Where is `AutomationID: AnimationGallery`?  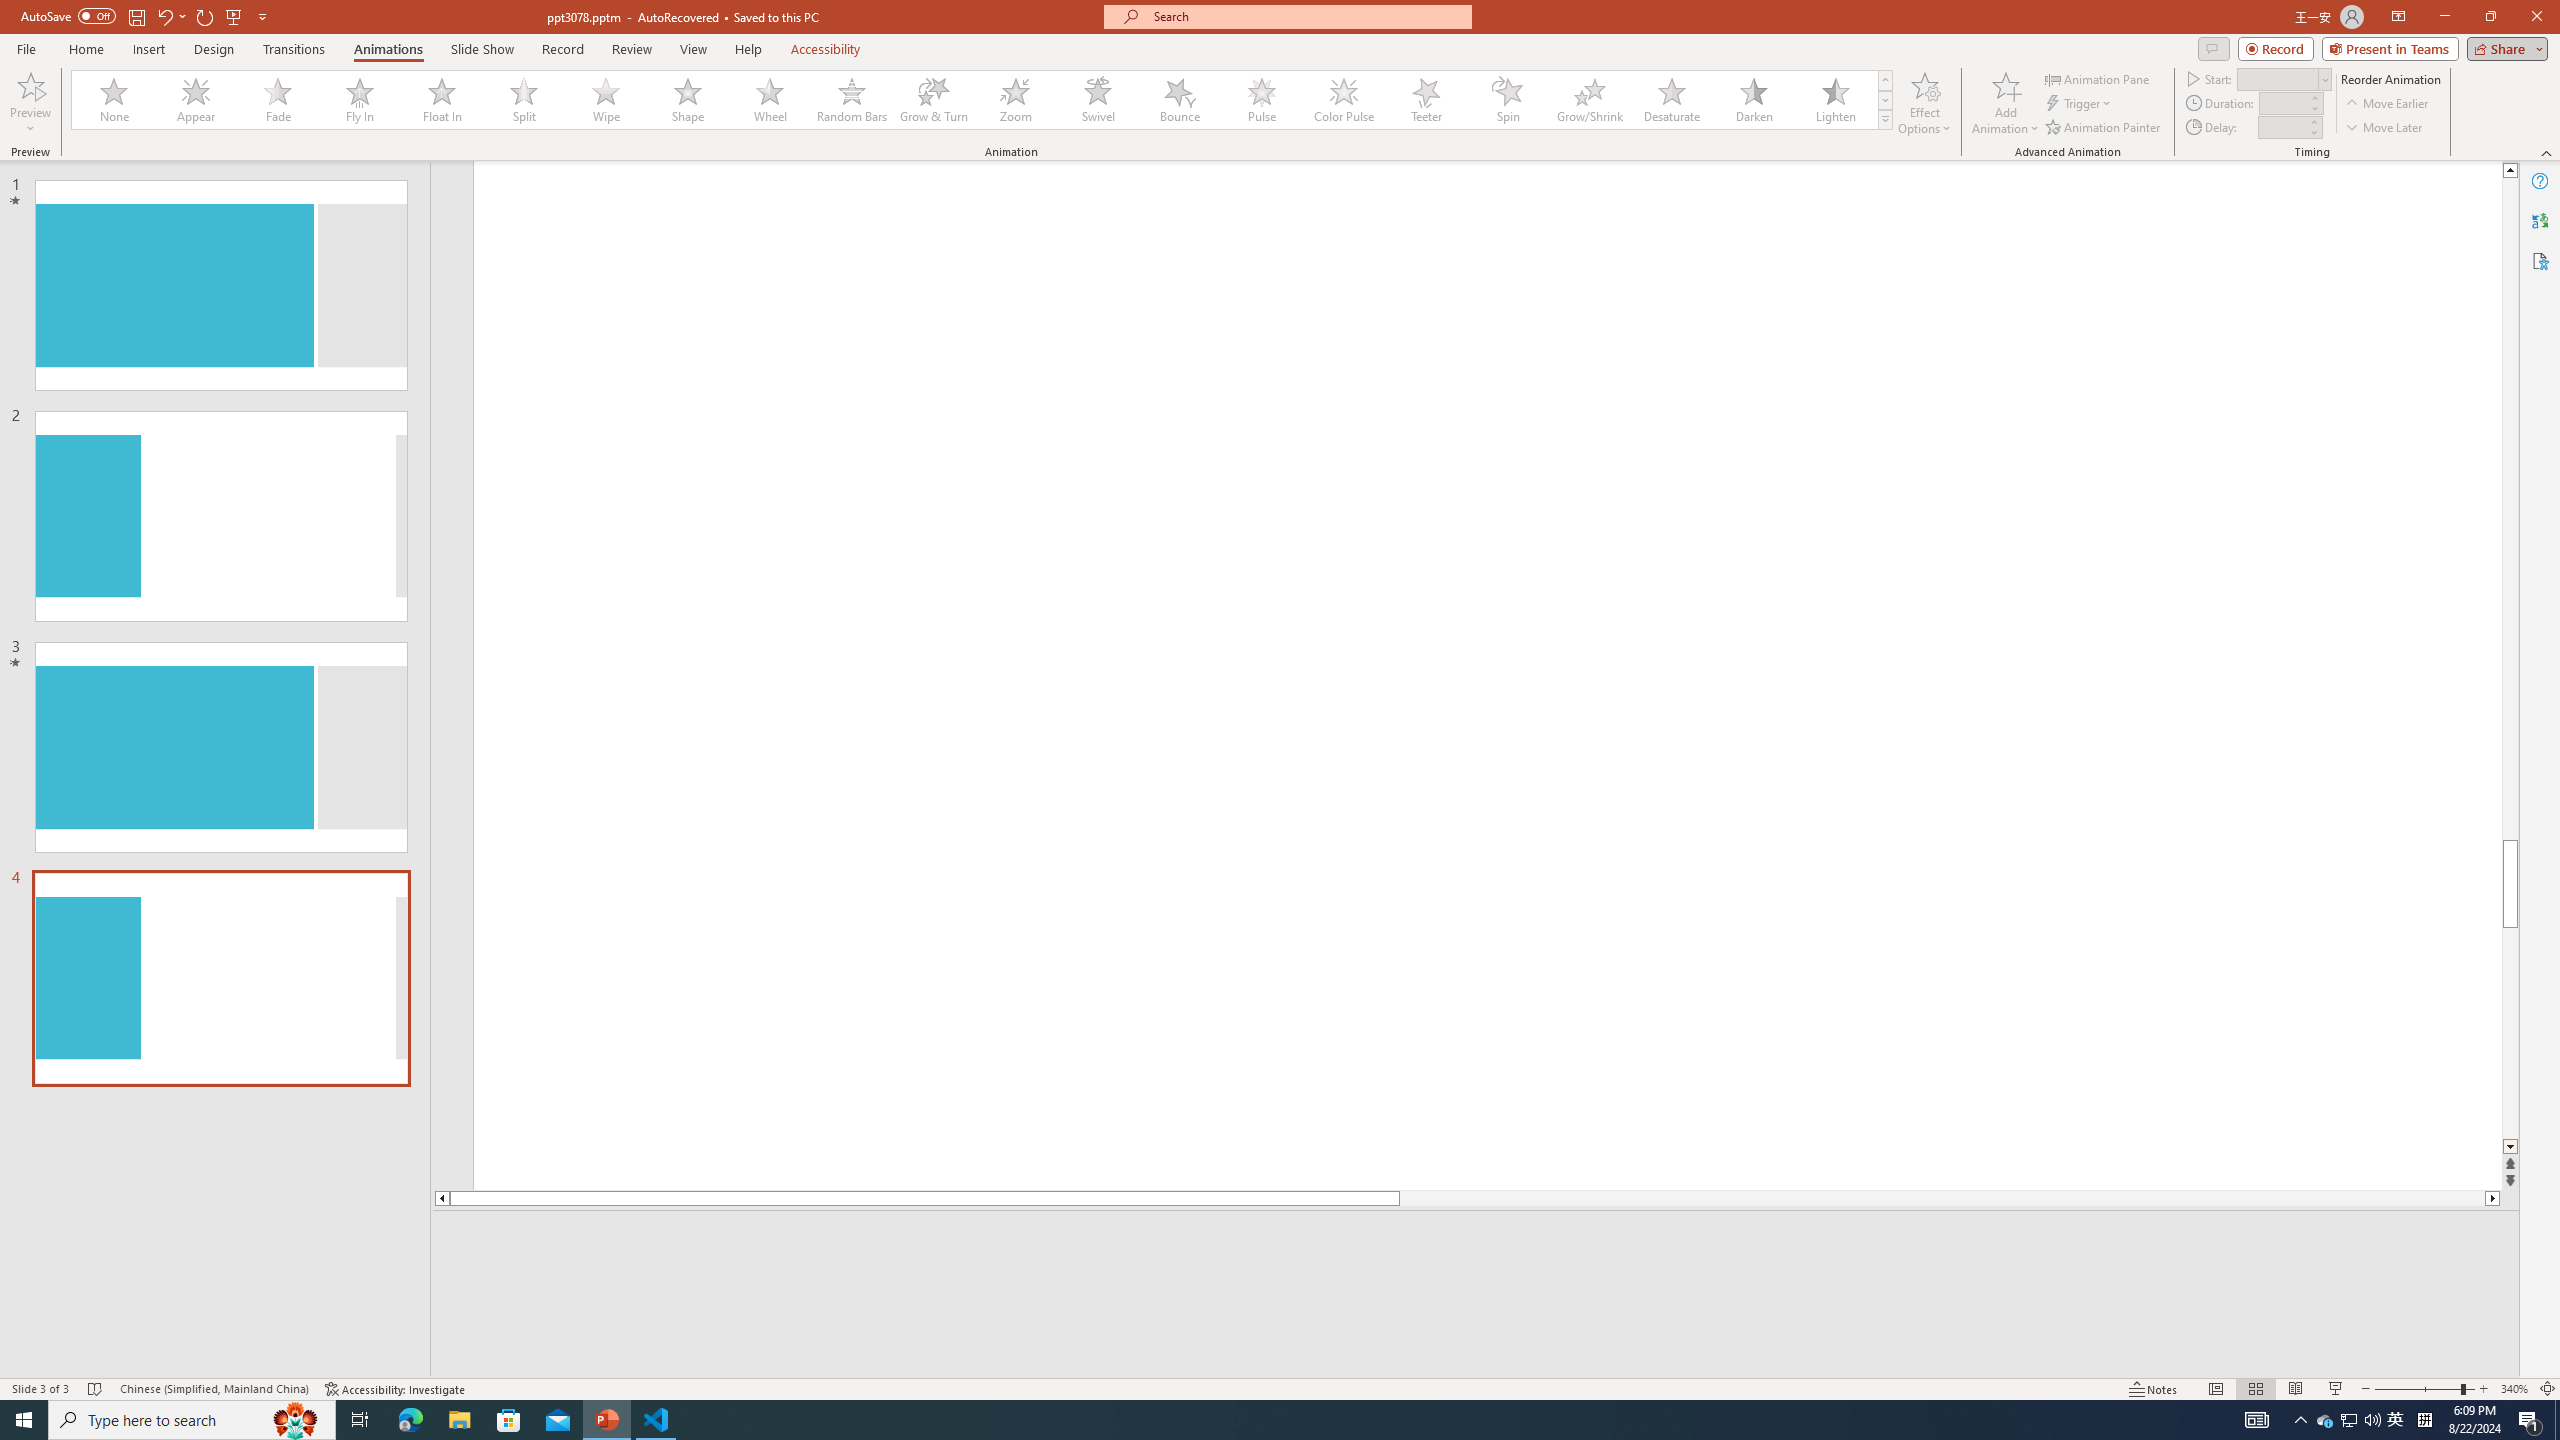
AutomationID: AnimationGallery is located at coordinates (982, 100).